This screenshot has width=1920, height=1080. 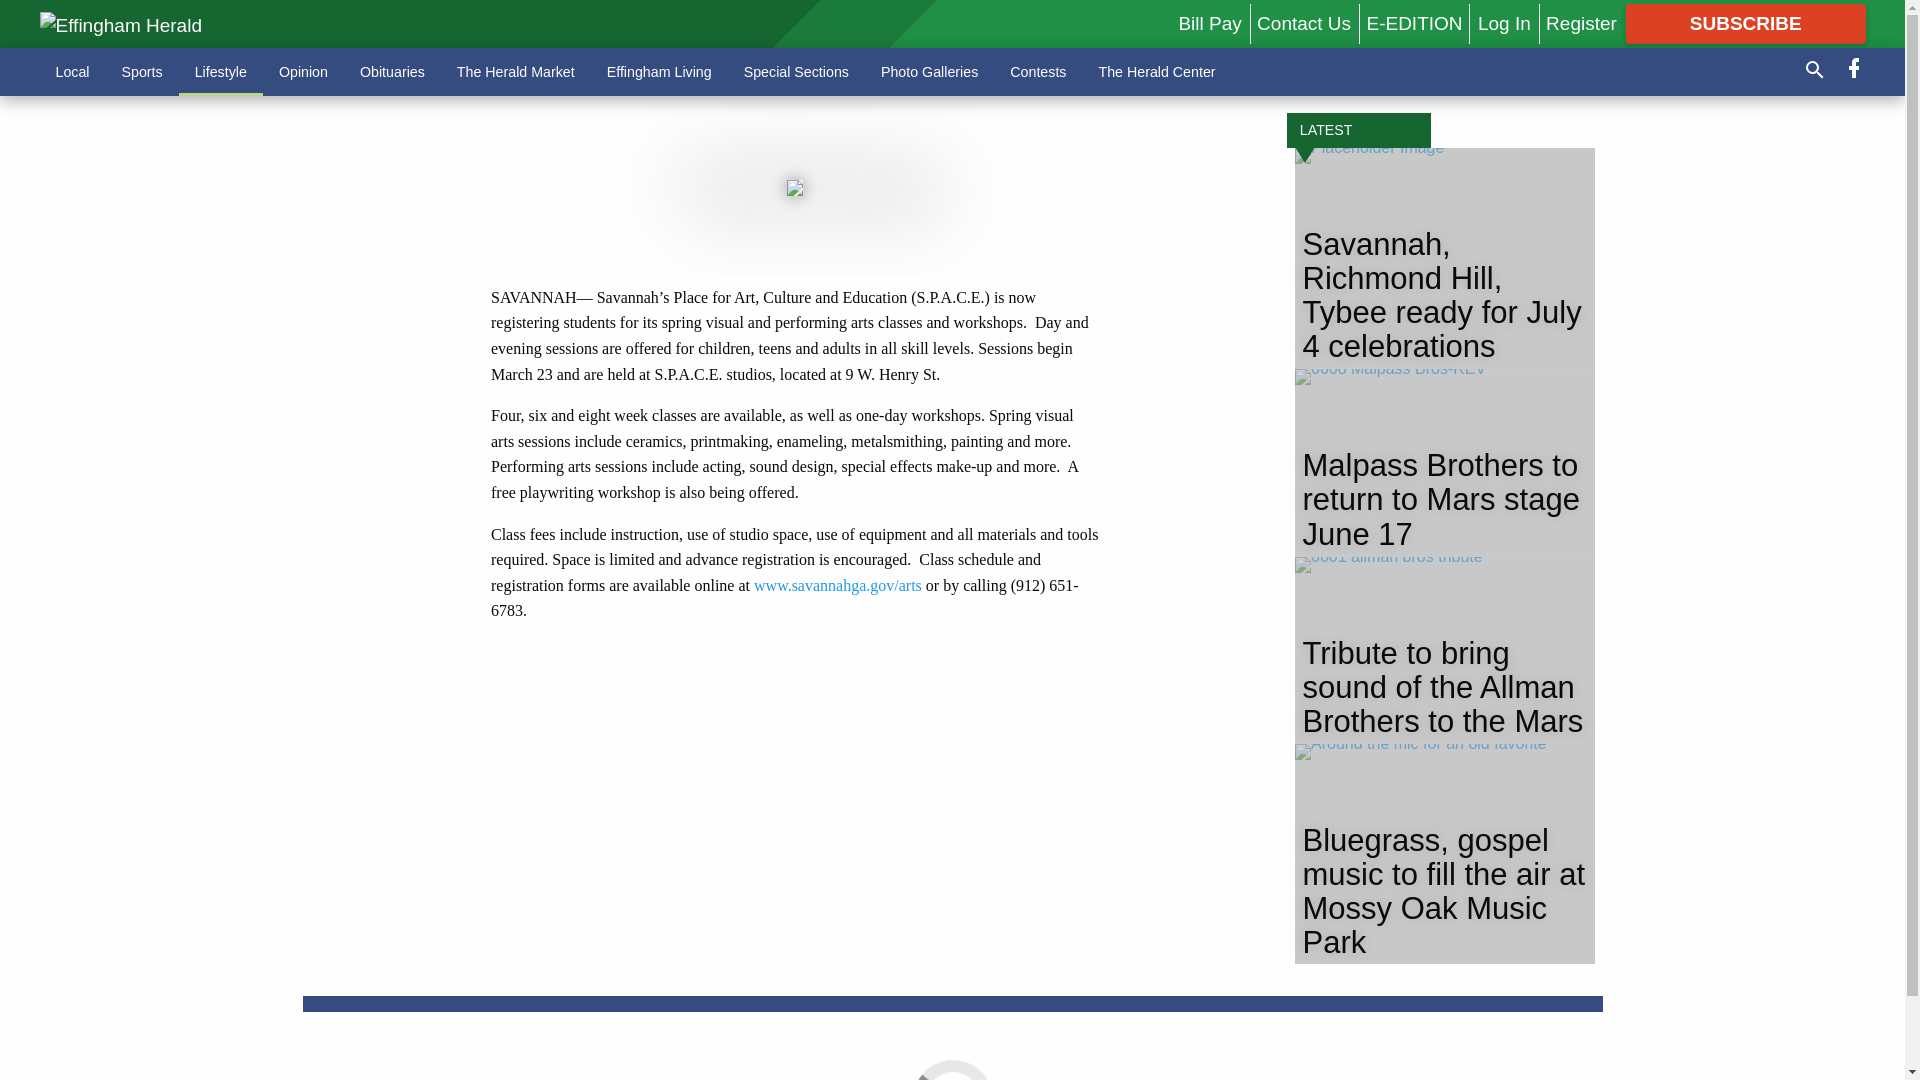 I want to click on Obituaries, so click(x=392, y=71).